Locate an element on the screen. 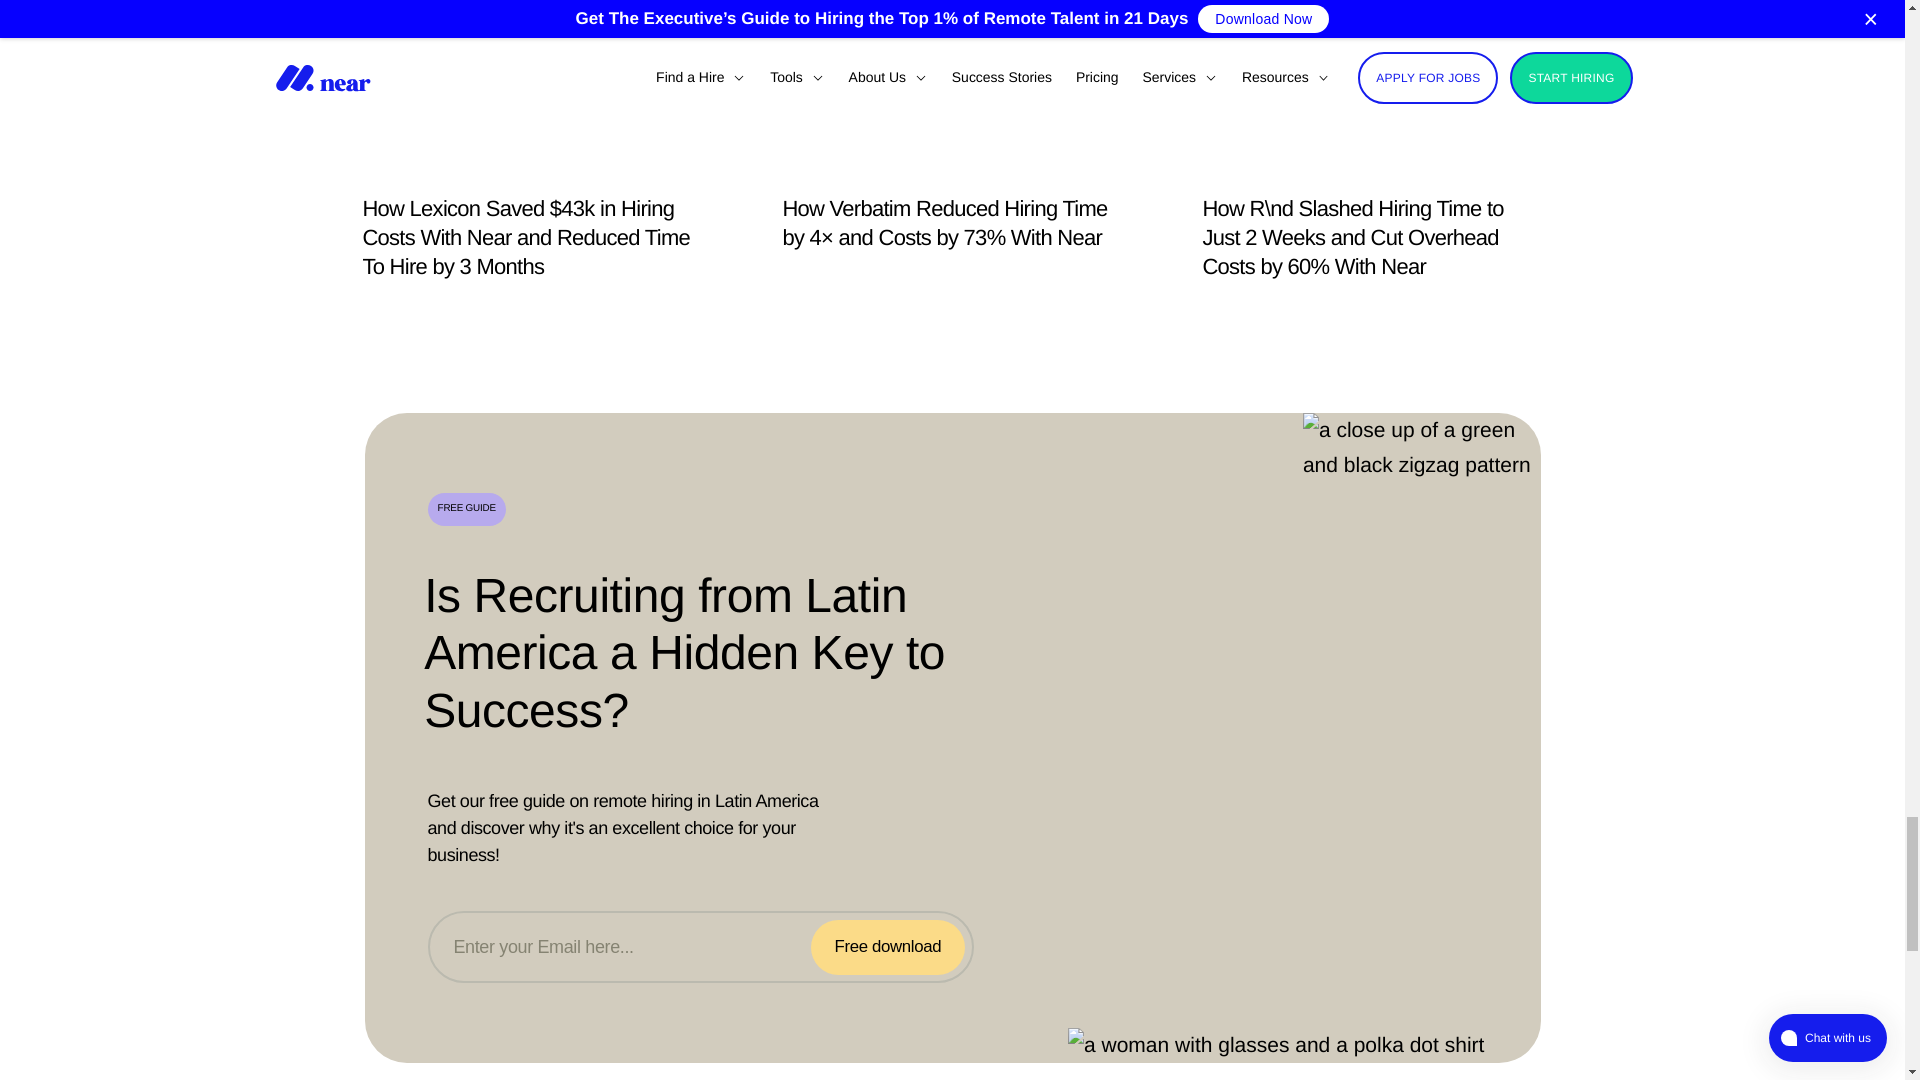 This screenshot has width=1920, height=1080. Free download is located at coordinates (888, 948).